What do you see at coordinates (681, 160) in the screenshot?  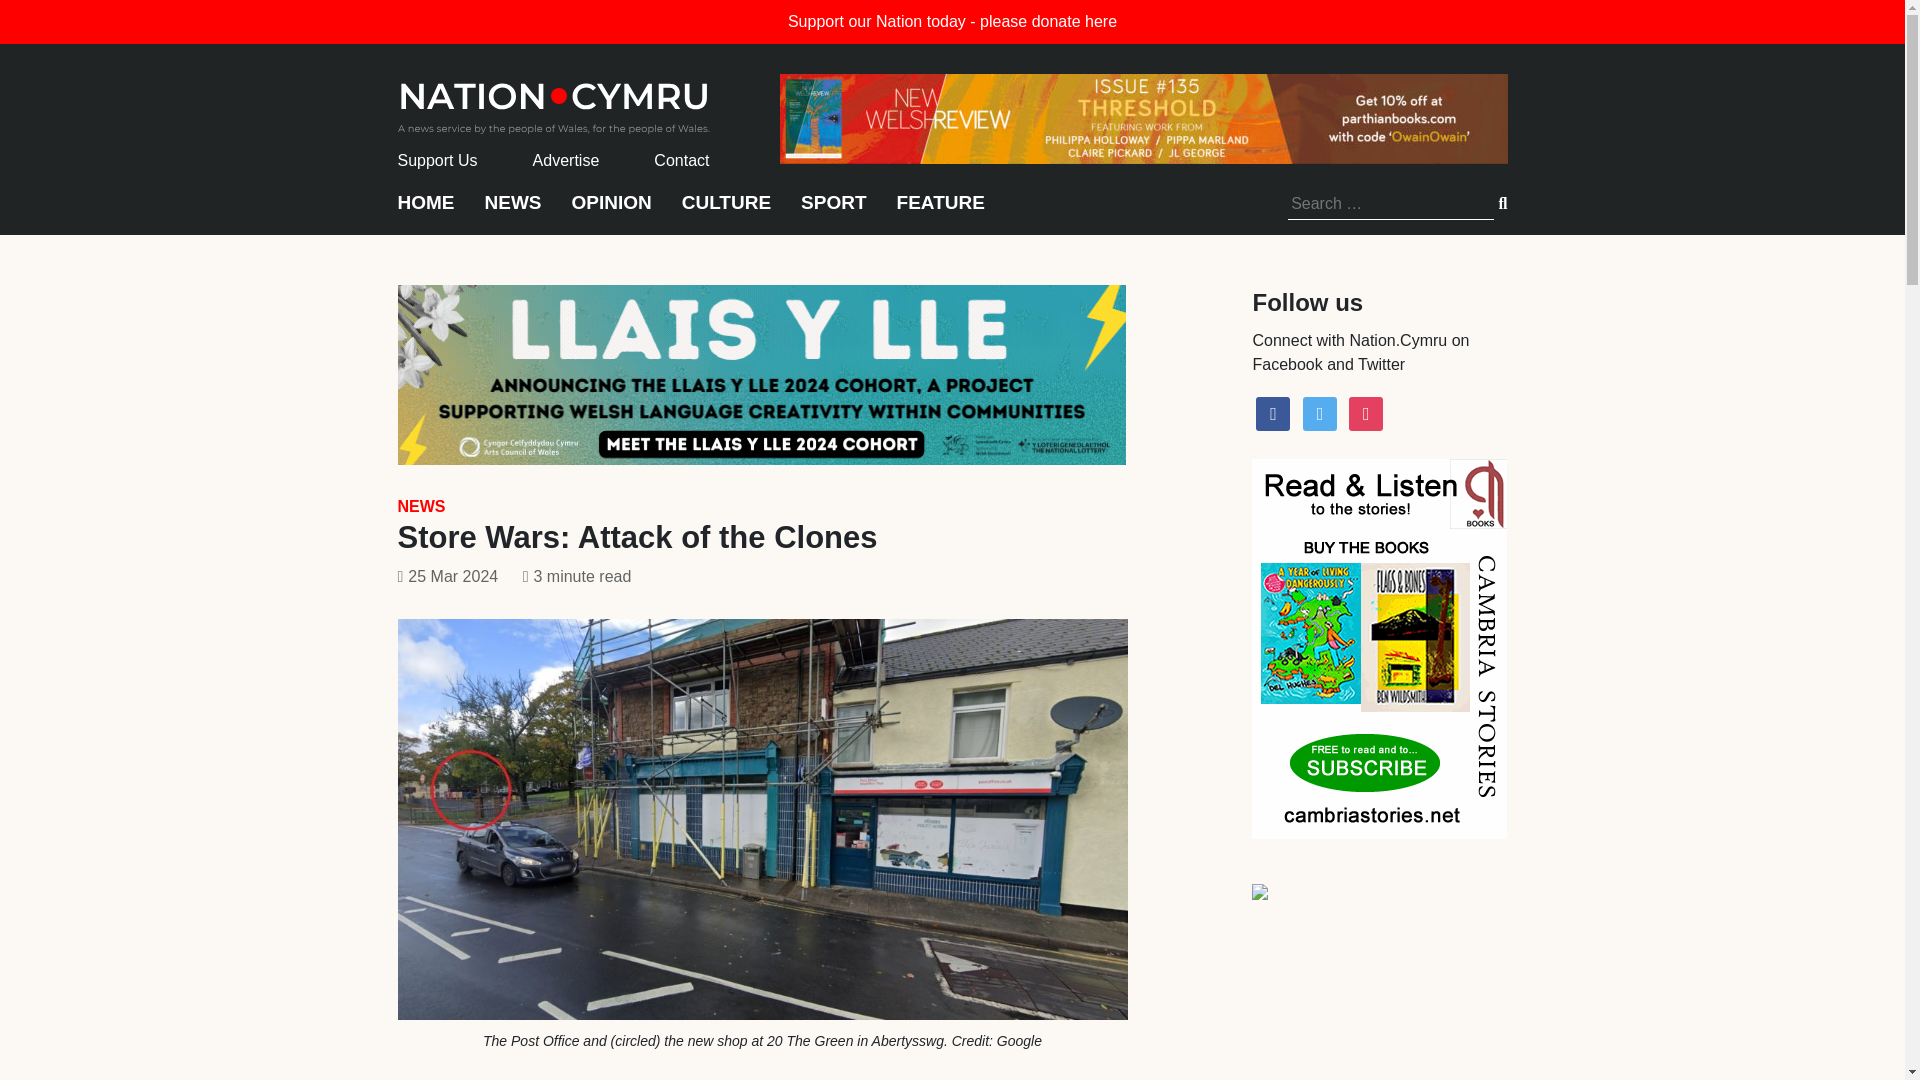 I see `Contact` at bounding box center [681, 160].